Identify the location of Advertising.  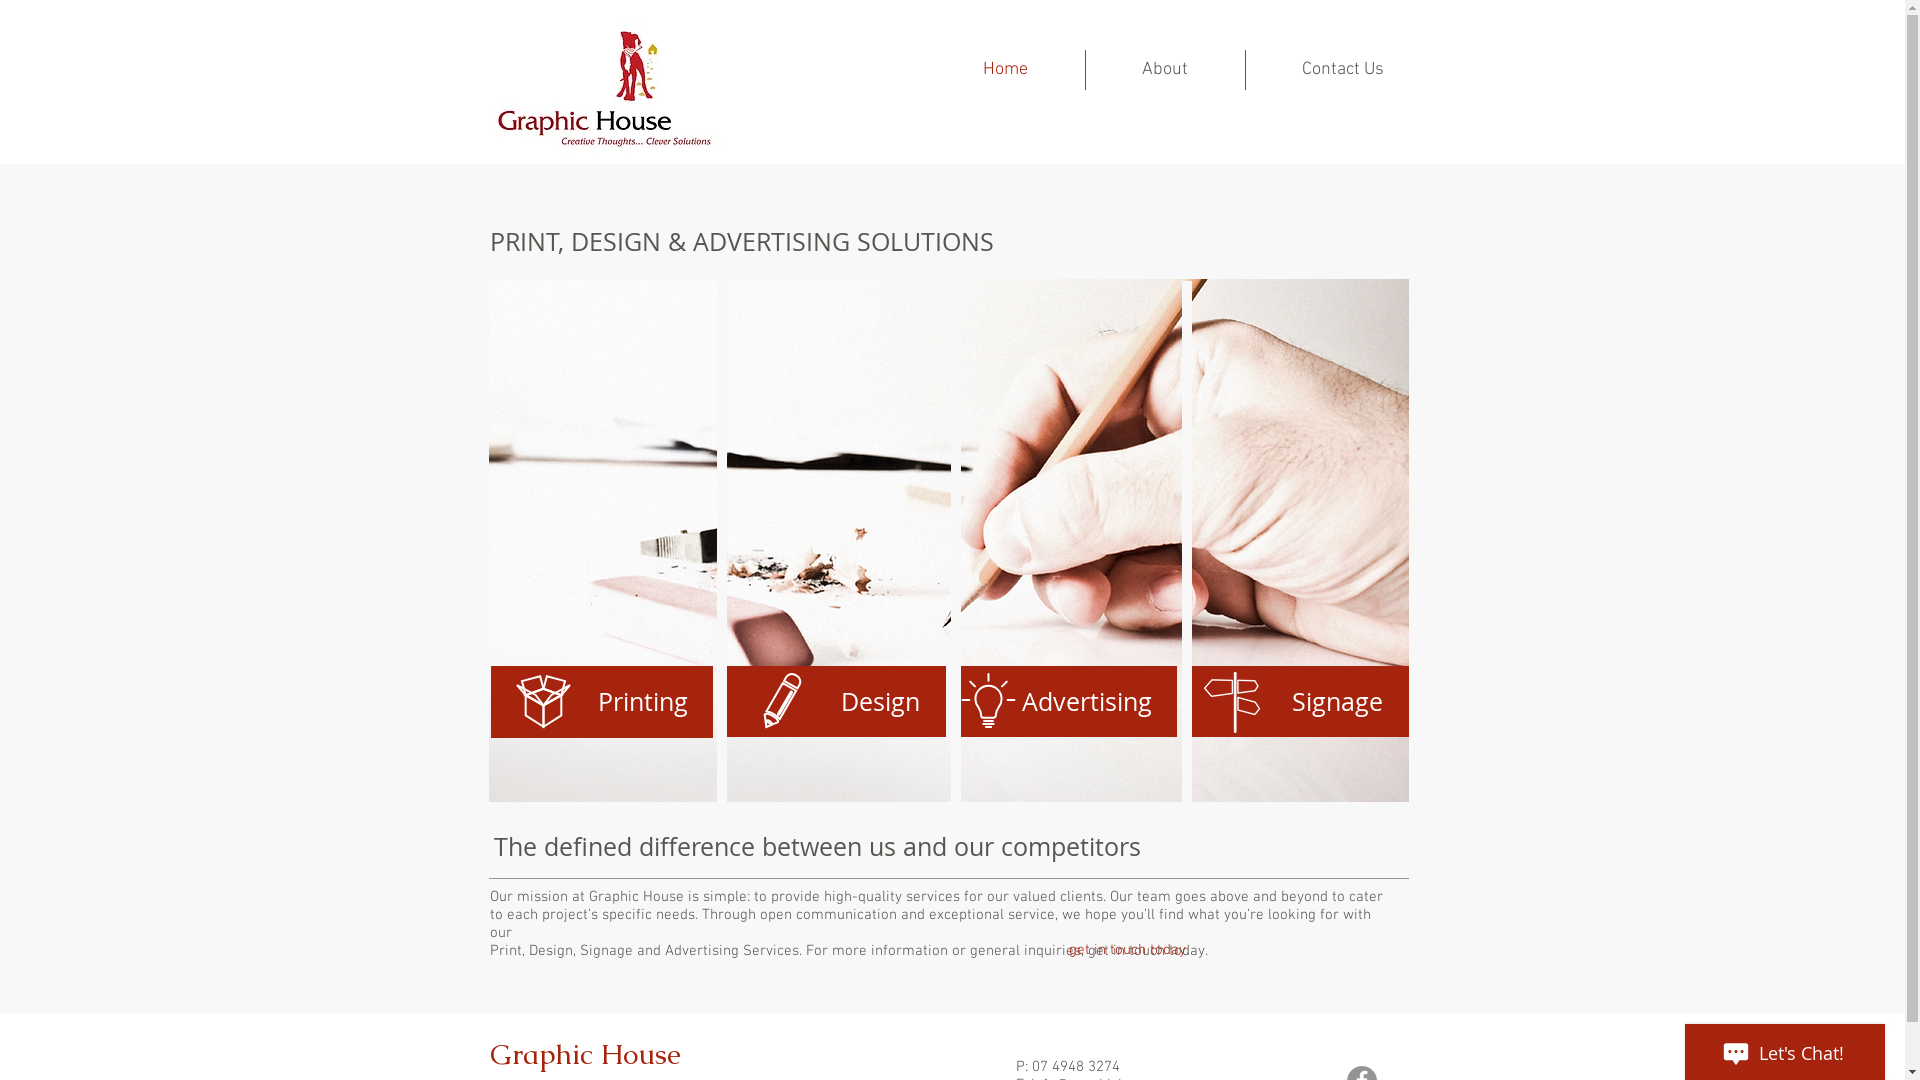
(1066, 702).